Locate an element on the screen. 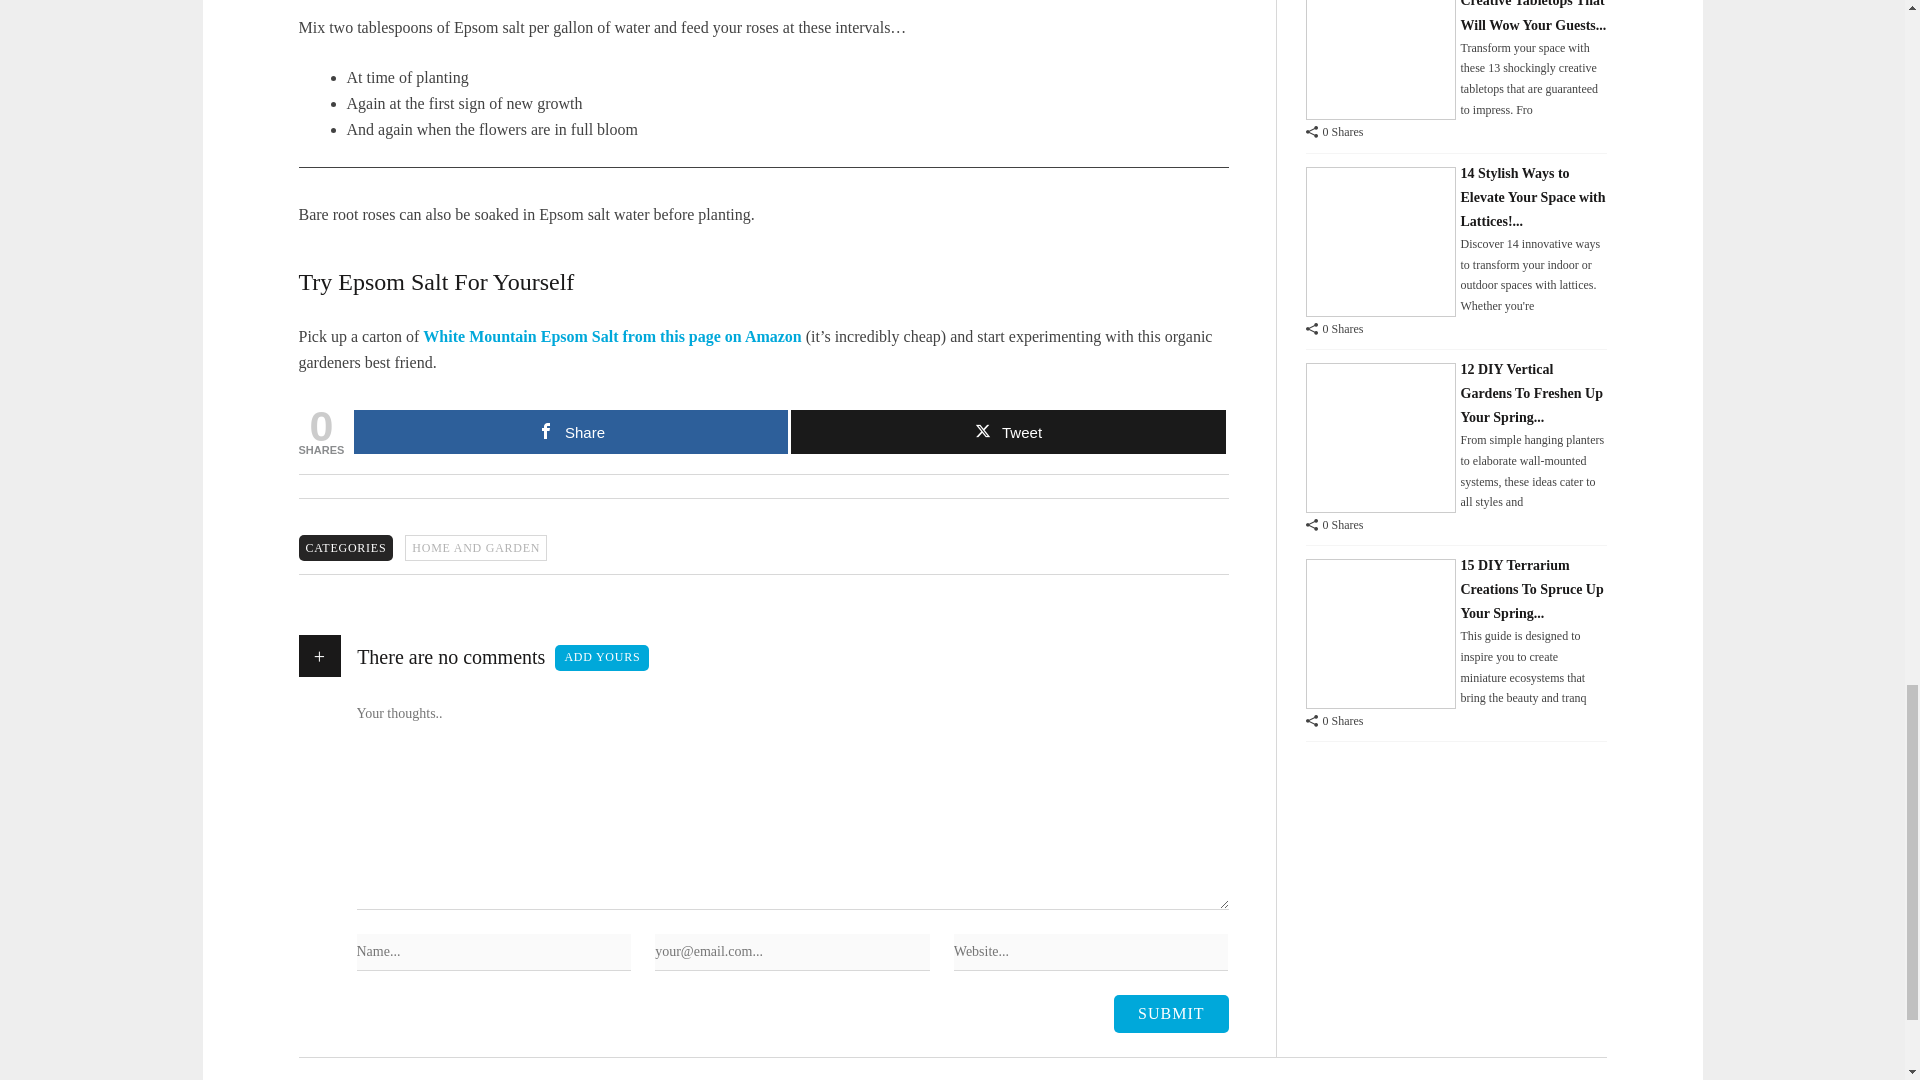  Tweet is located at coordinates (1008, 432).